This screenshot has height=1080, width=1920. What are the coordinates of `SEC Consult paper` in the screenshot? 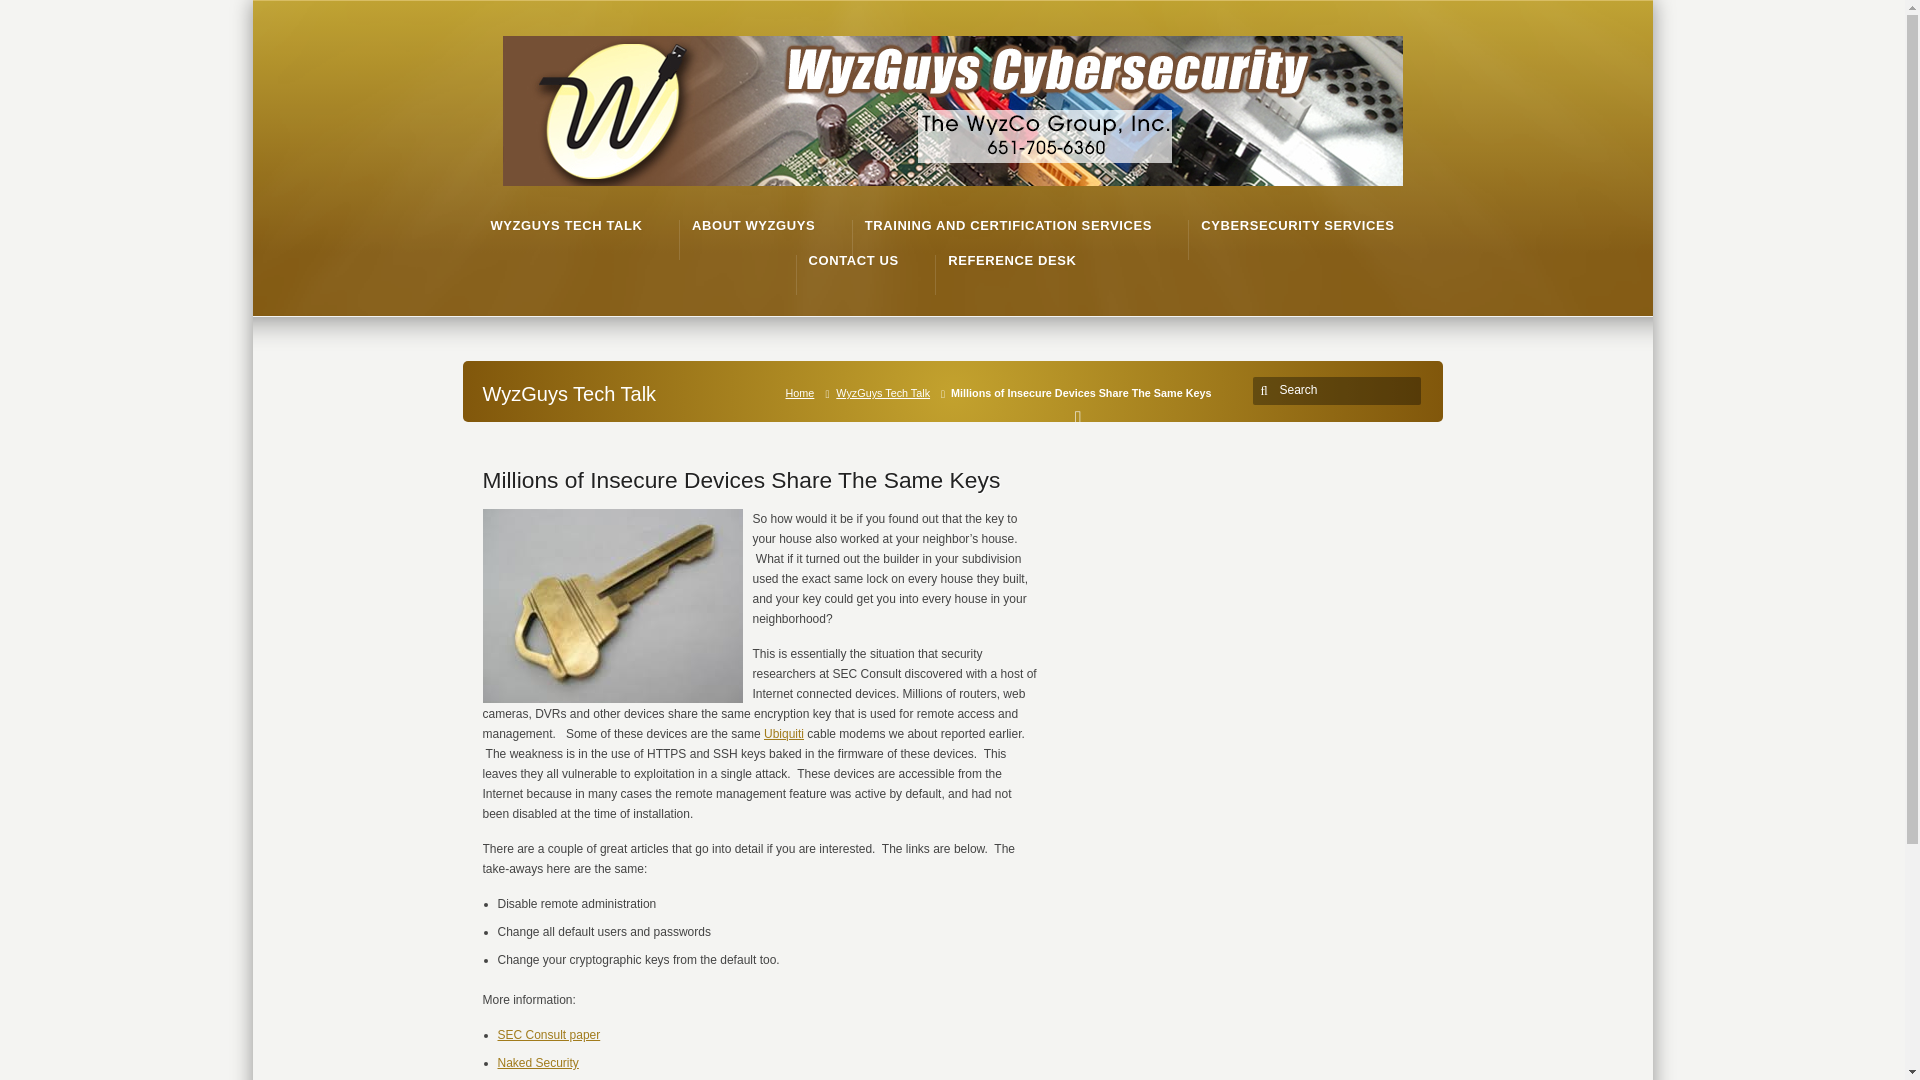 It's located at (548, 1035).